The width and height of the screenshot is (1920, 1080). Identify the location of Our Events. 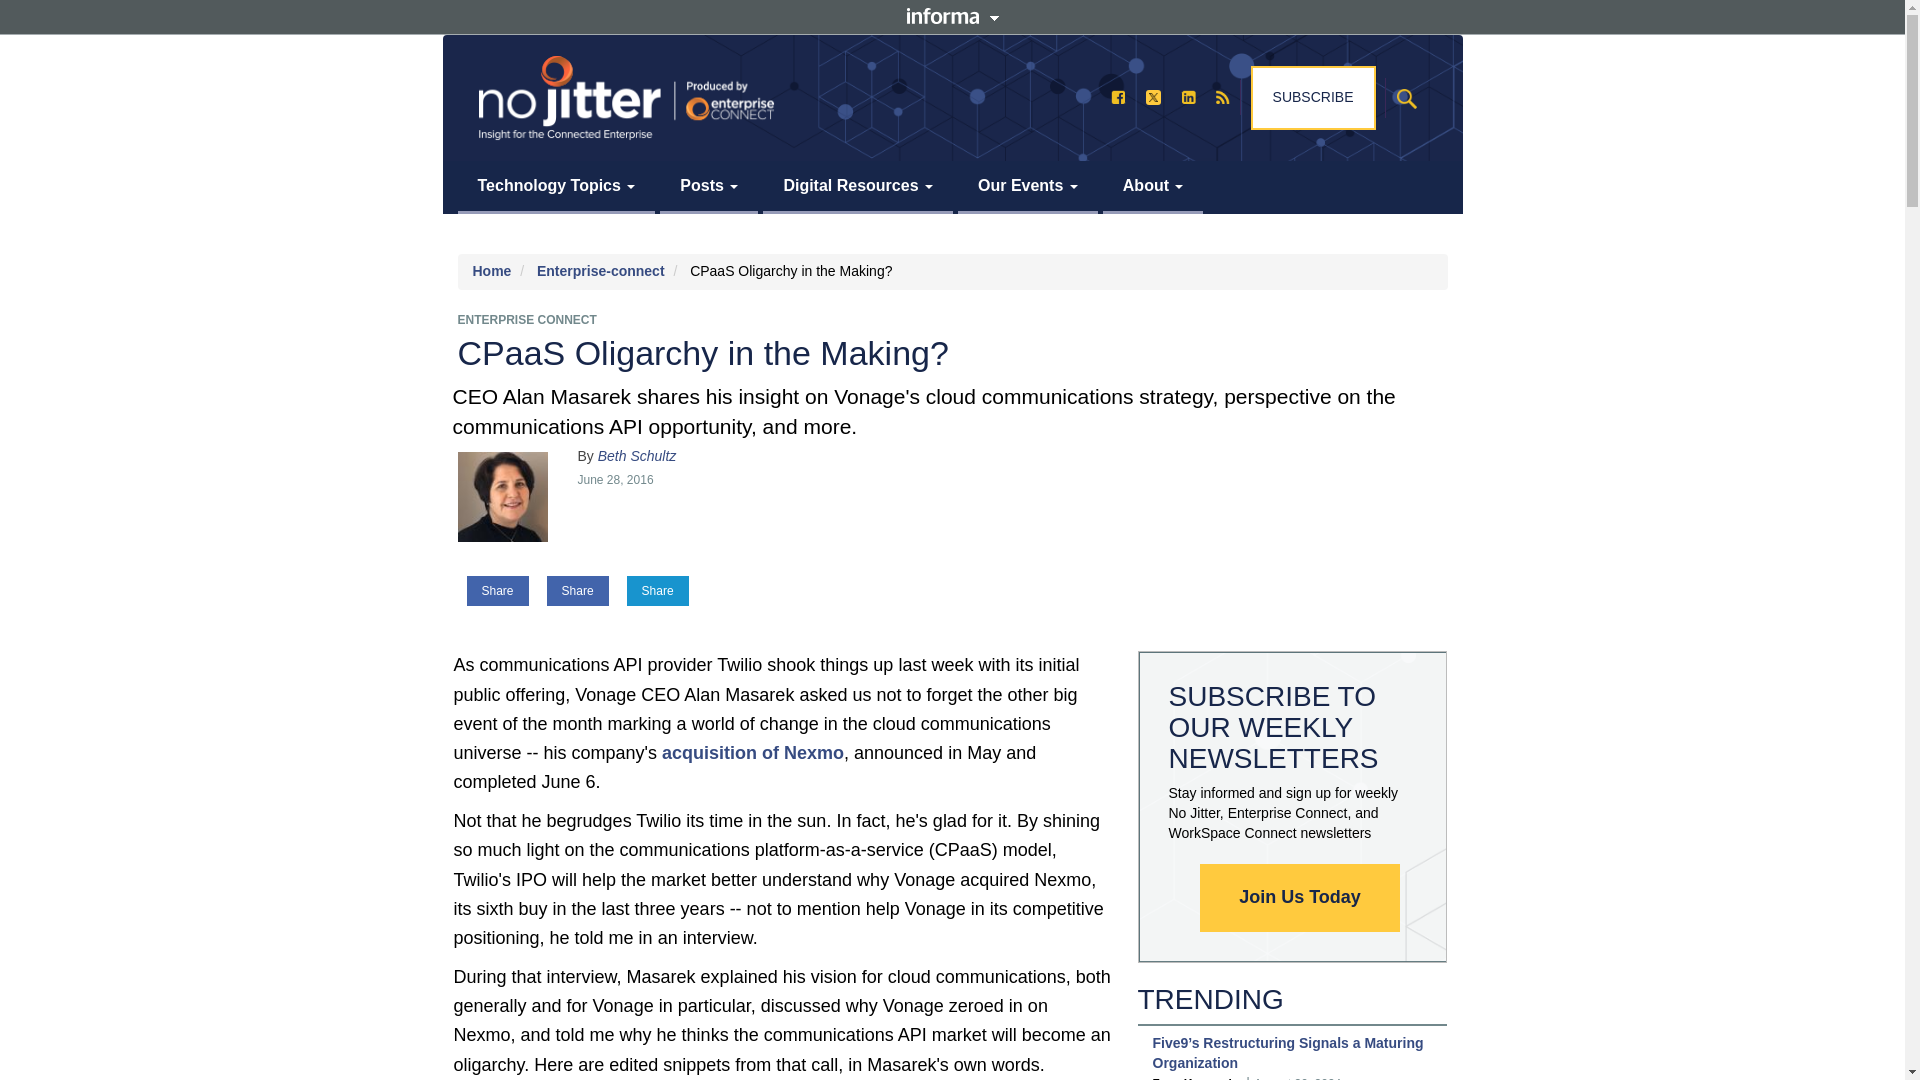
(1028, 186).